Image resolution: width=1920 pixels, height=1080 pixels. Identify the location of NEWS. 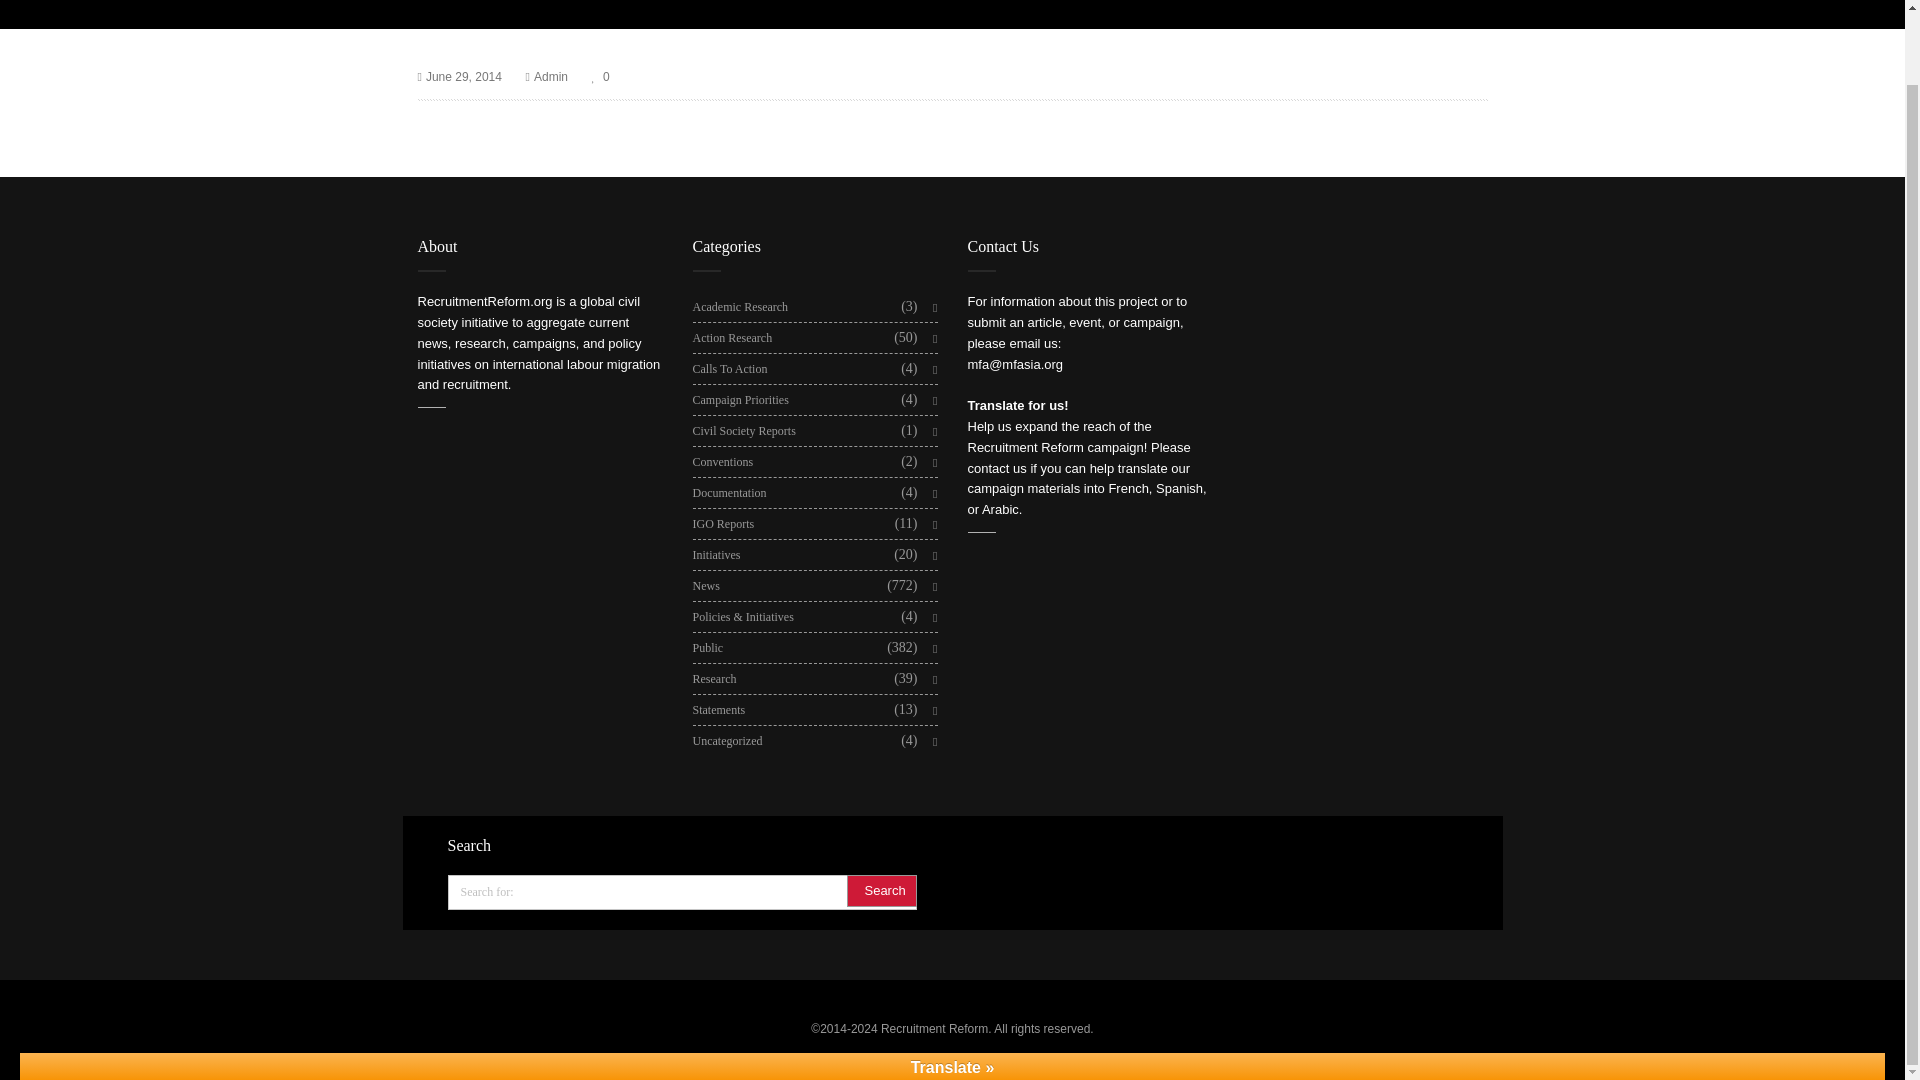
(1134, 3).